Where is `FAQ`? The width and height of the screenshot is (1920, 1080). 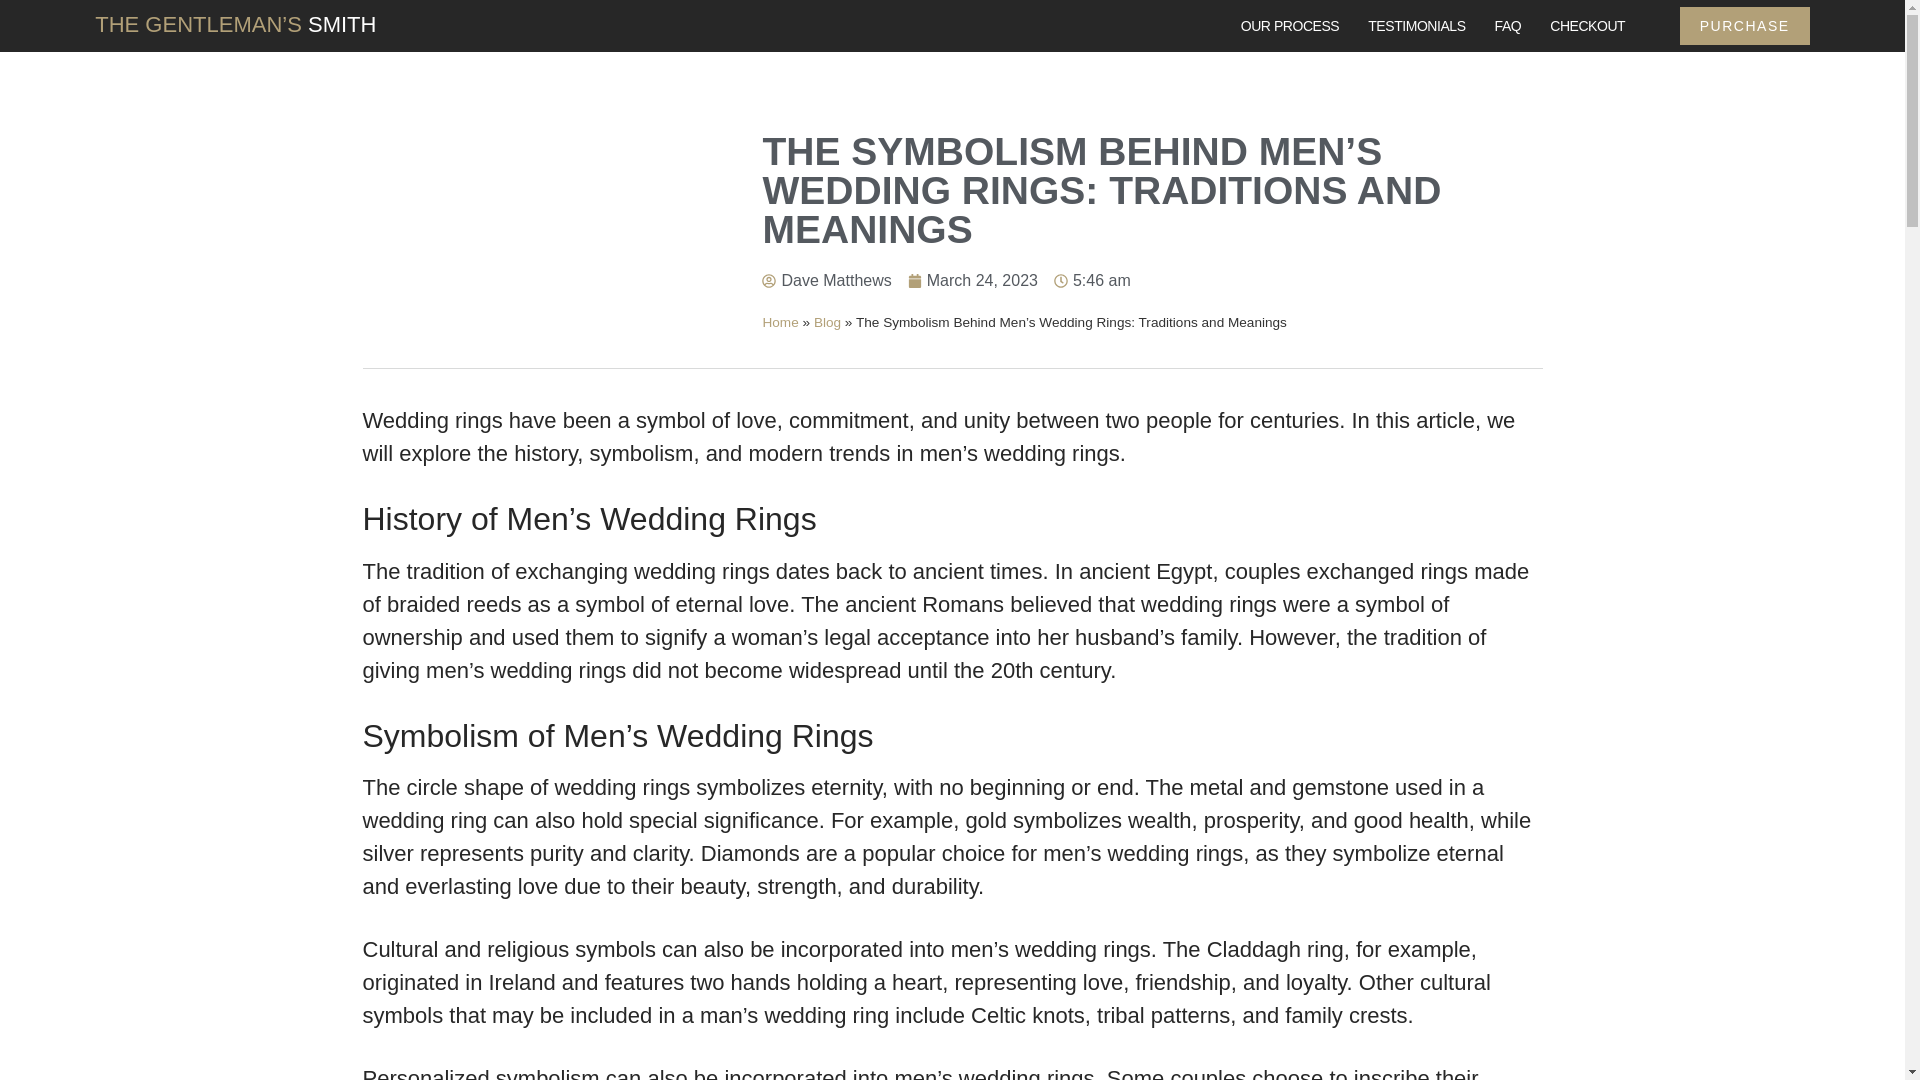
FAQ is located at coordinates (1508, 26).